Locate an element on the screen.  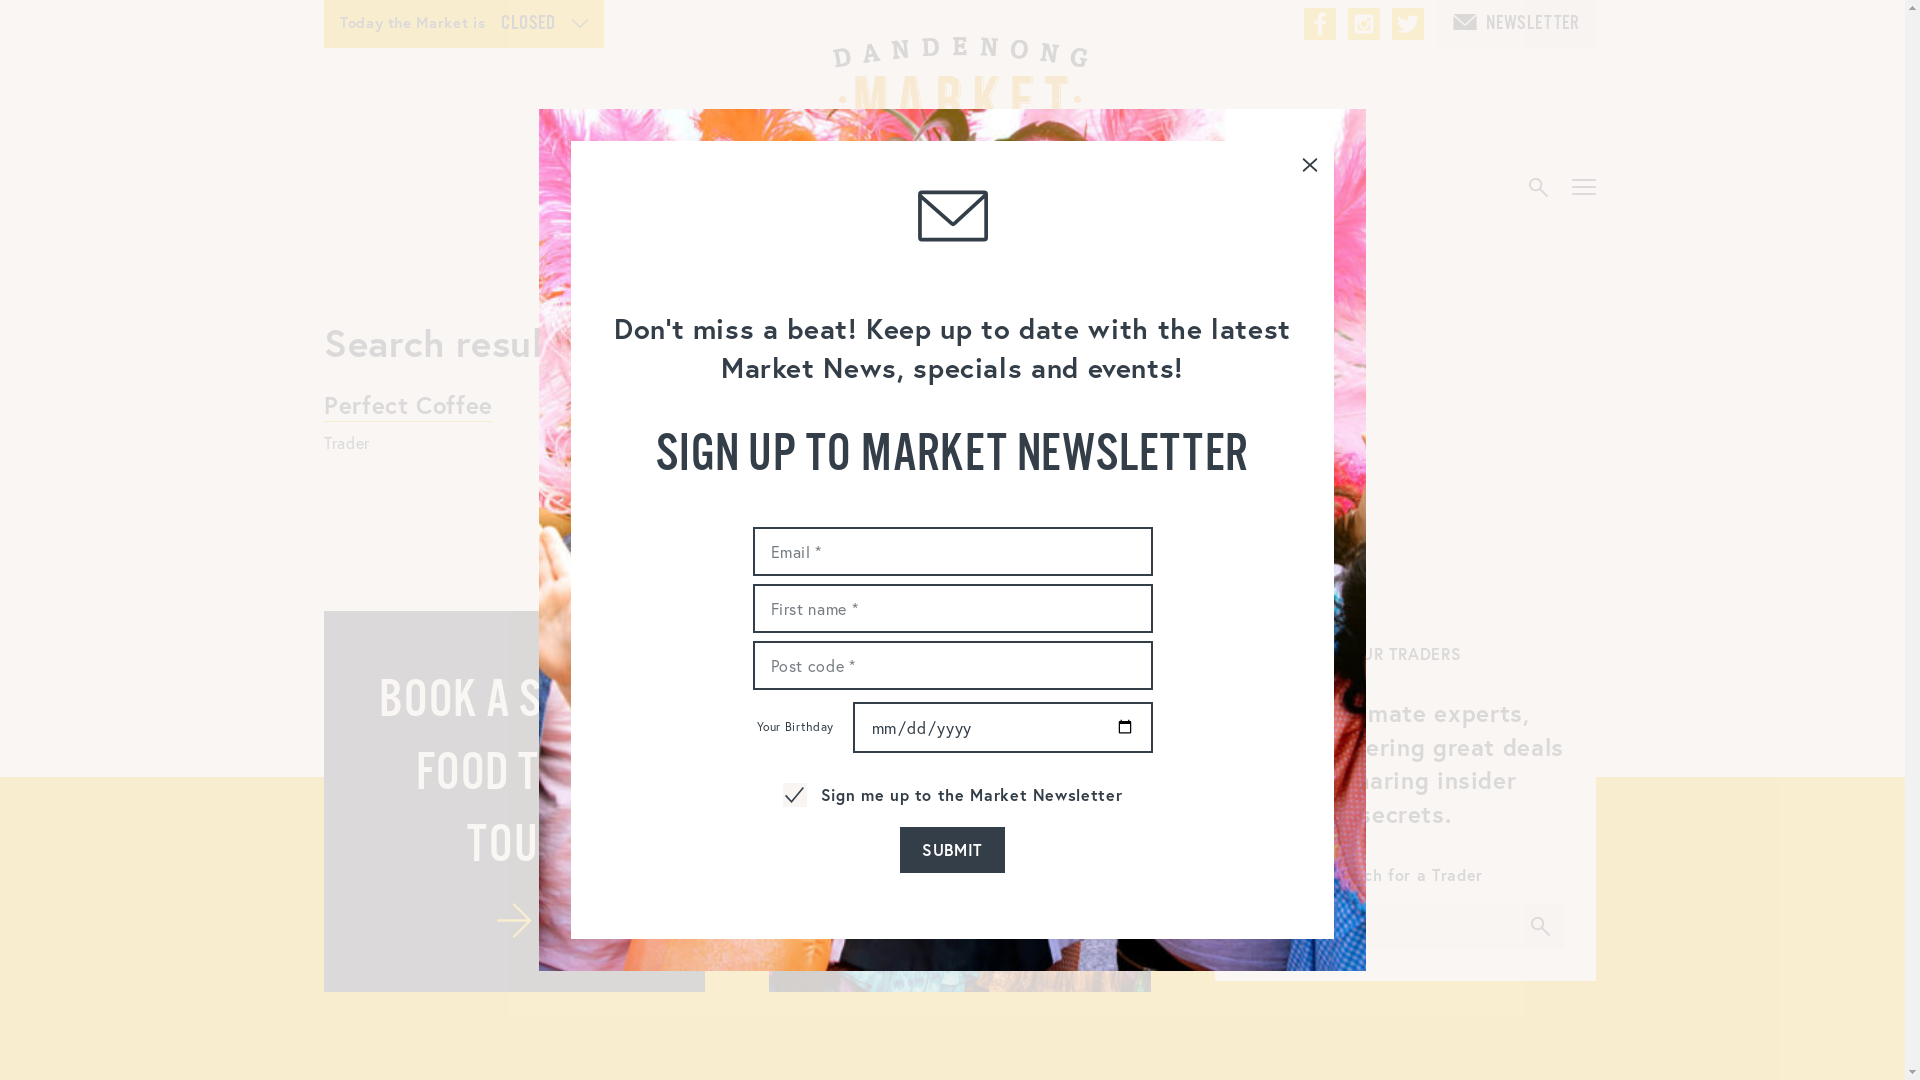
Market Specials is located at coordinates (801, 188).